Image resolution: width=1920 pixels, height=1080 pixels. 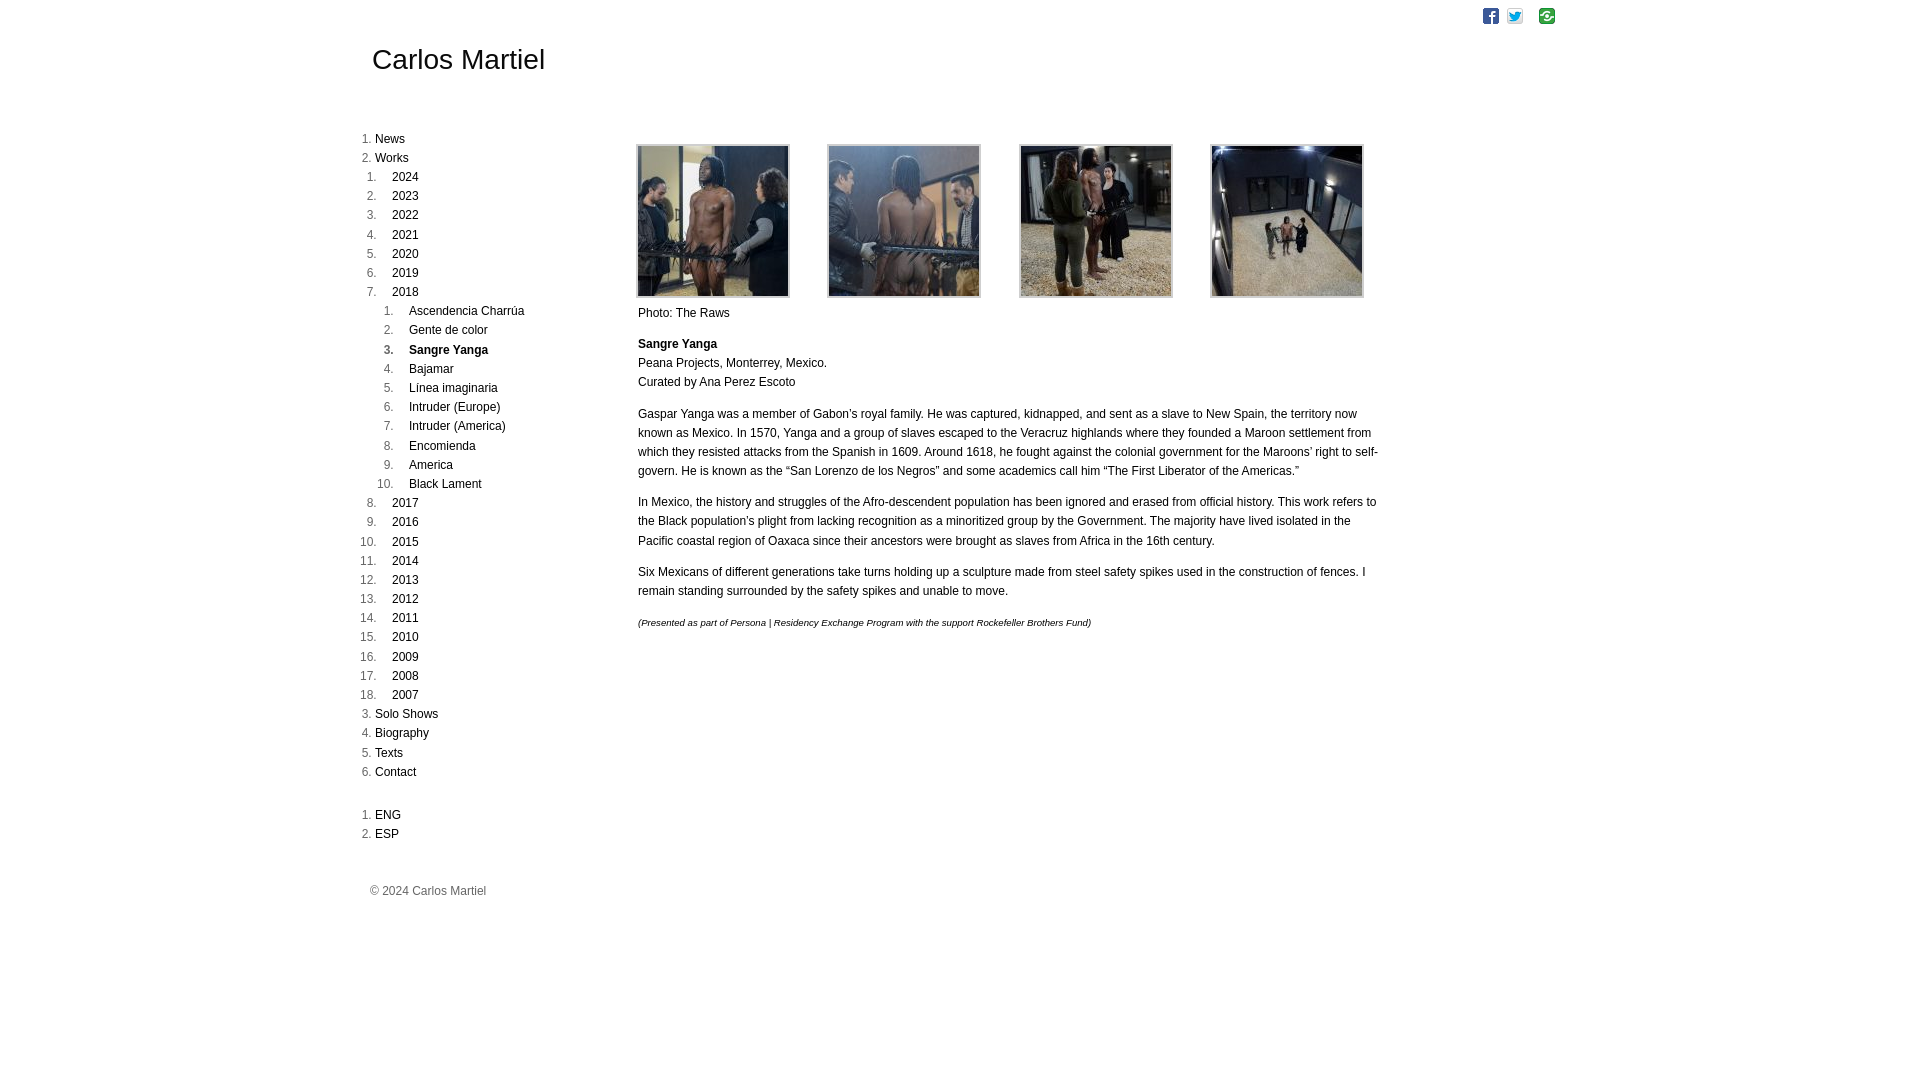 What do you see at coordinates (386, 834) in the screenshot?
I see `ESP` at bounding box center [386, 834].